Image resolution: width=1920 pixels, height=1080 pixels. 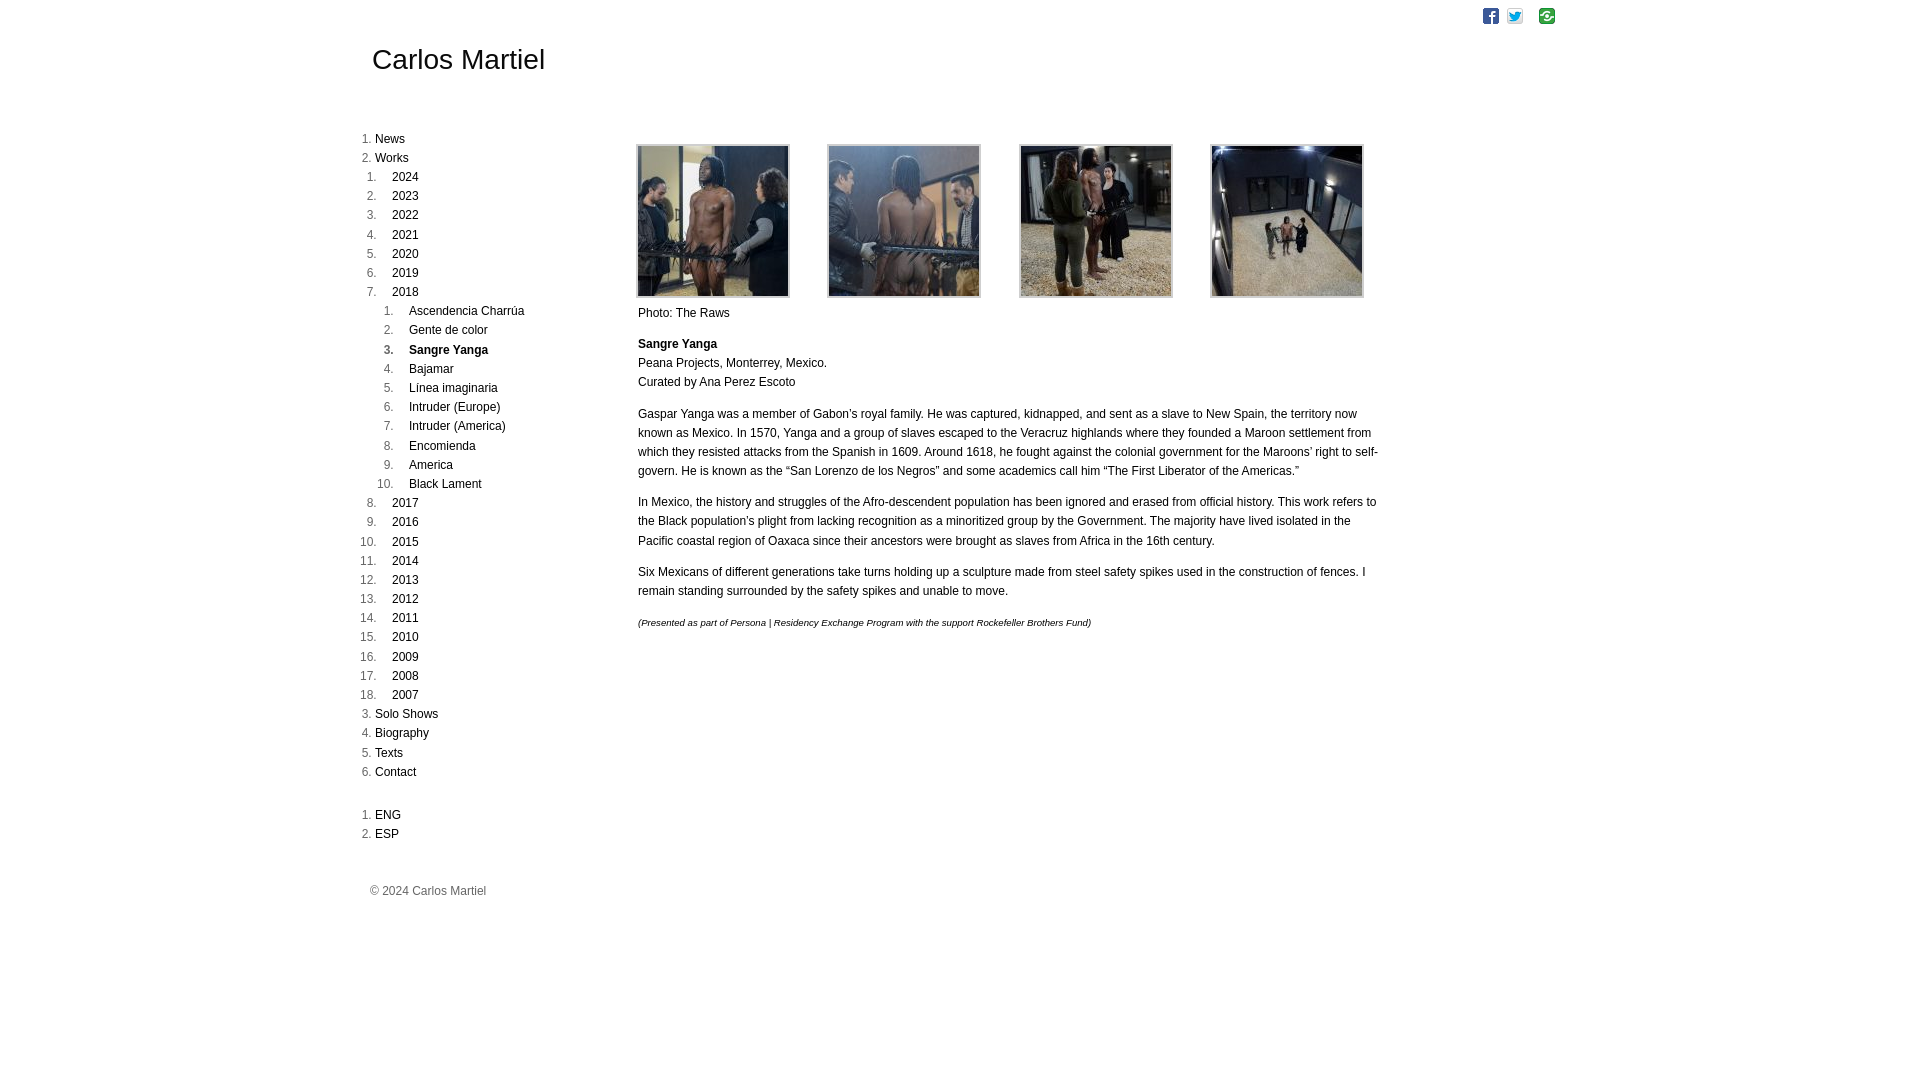 What do you see at coordinates (386, 834) in the screenshot?
I see `ESP` at bounding box center [386, 834].